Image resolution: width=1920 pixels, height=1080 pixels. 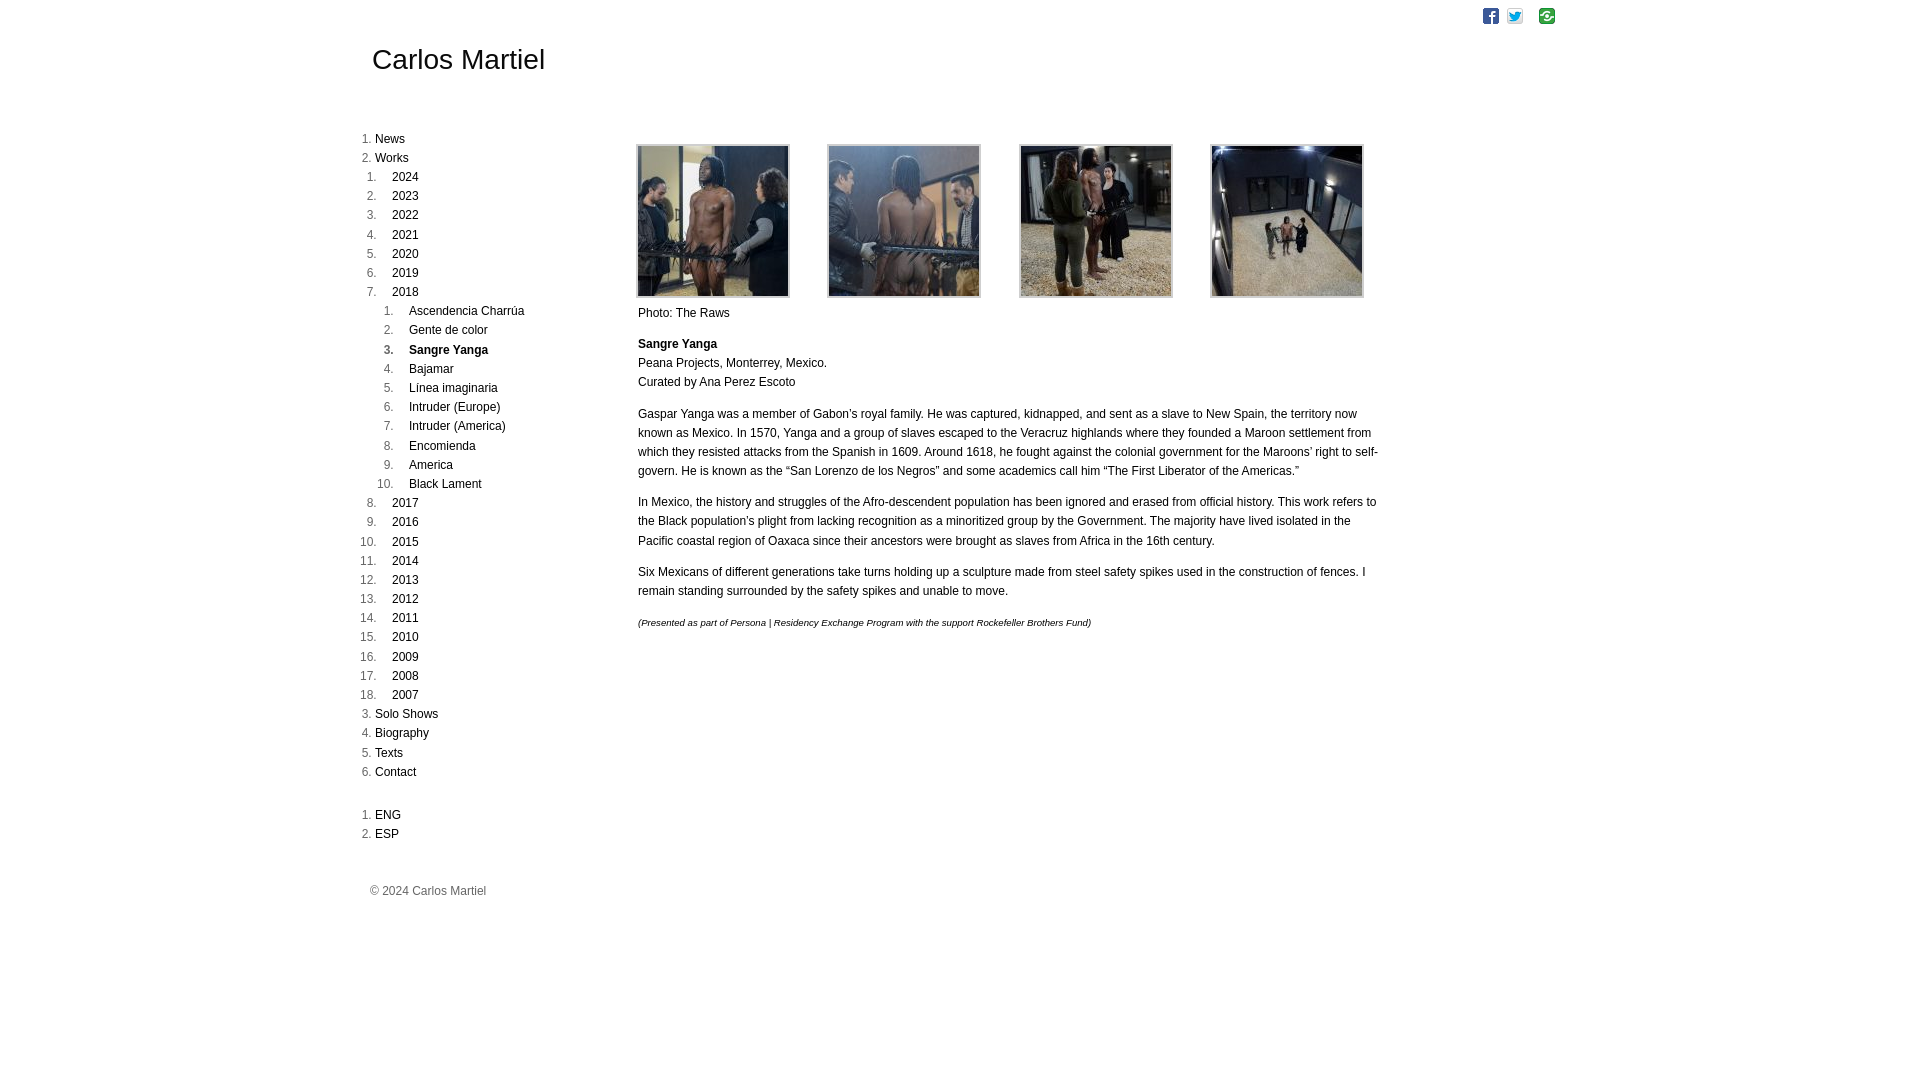 What do you see at coordinates (386, 834) in the screenshot?
I see `ESP` at bounding box center [386, 834].